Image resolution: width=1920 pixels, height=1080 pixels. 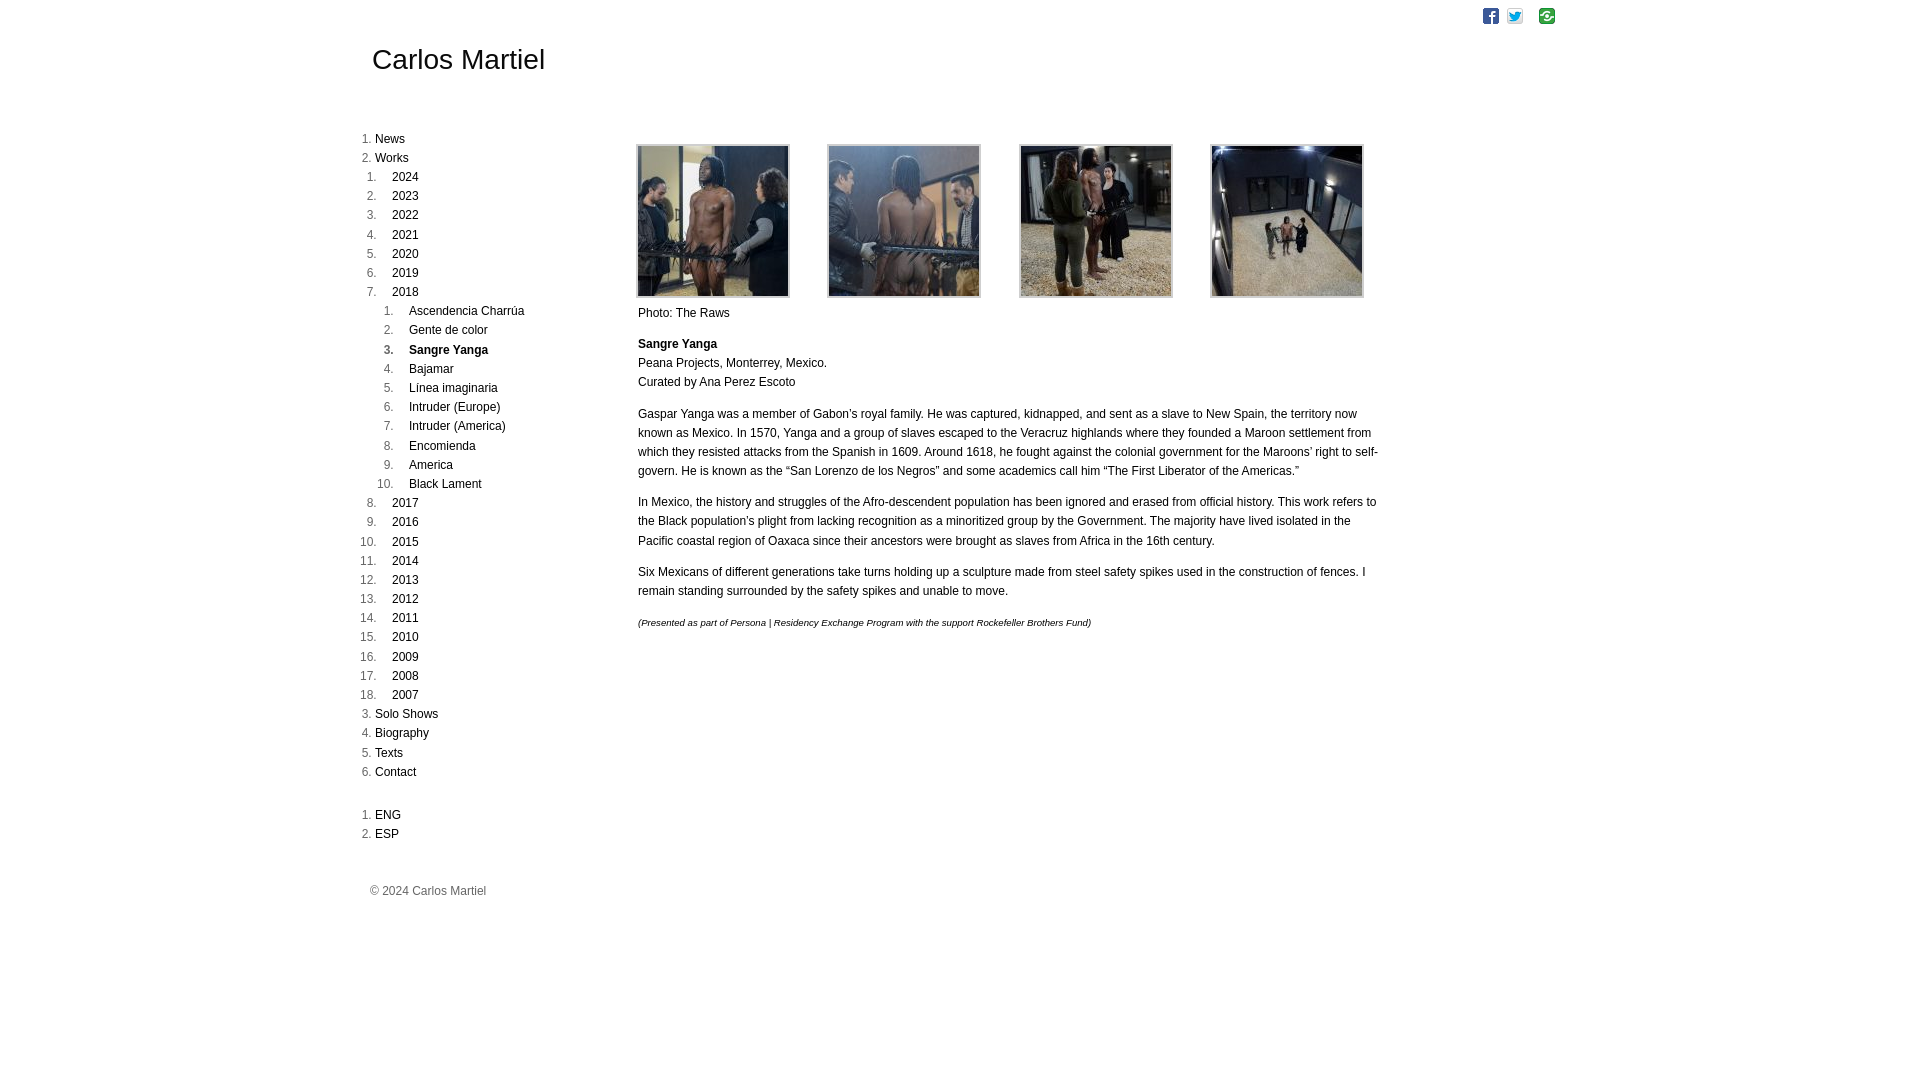 What do you see at coordinates (386, 834) in the screenshot?
I see `ESP` at bounding box center [386, 834].